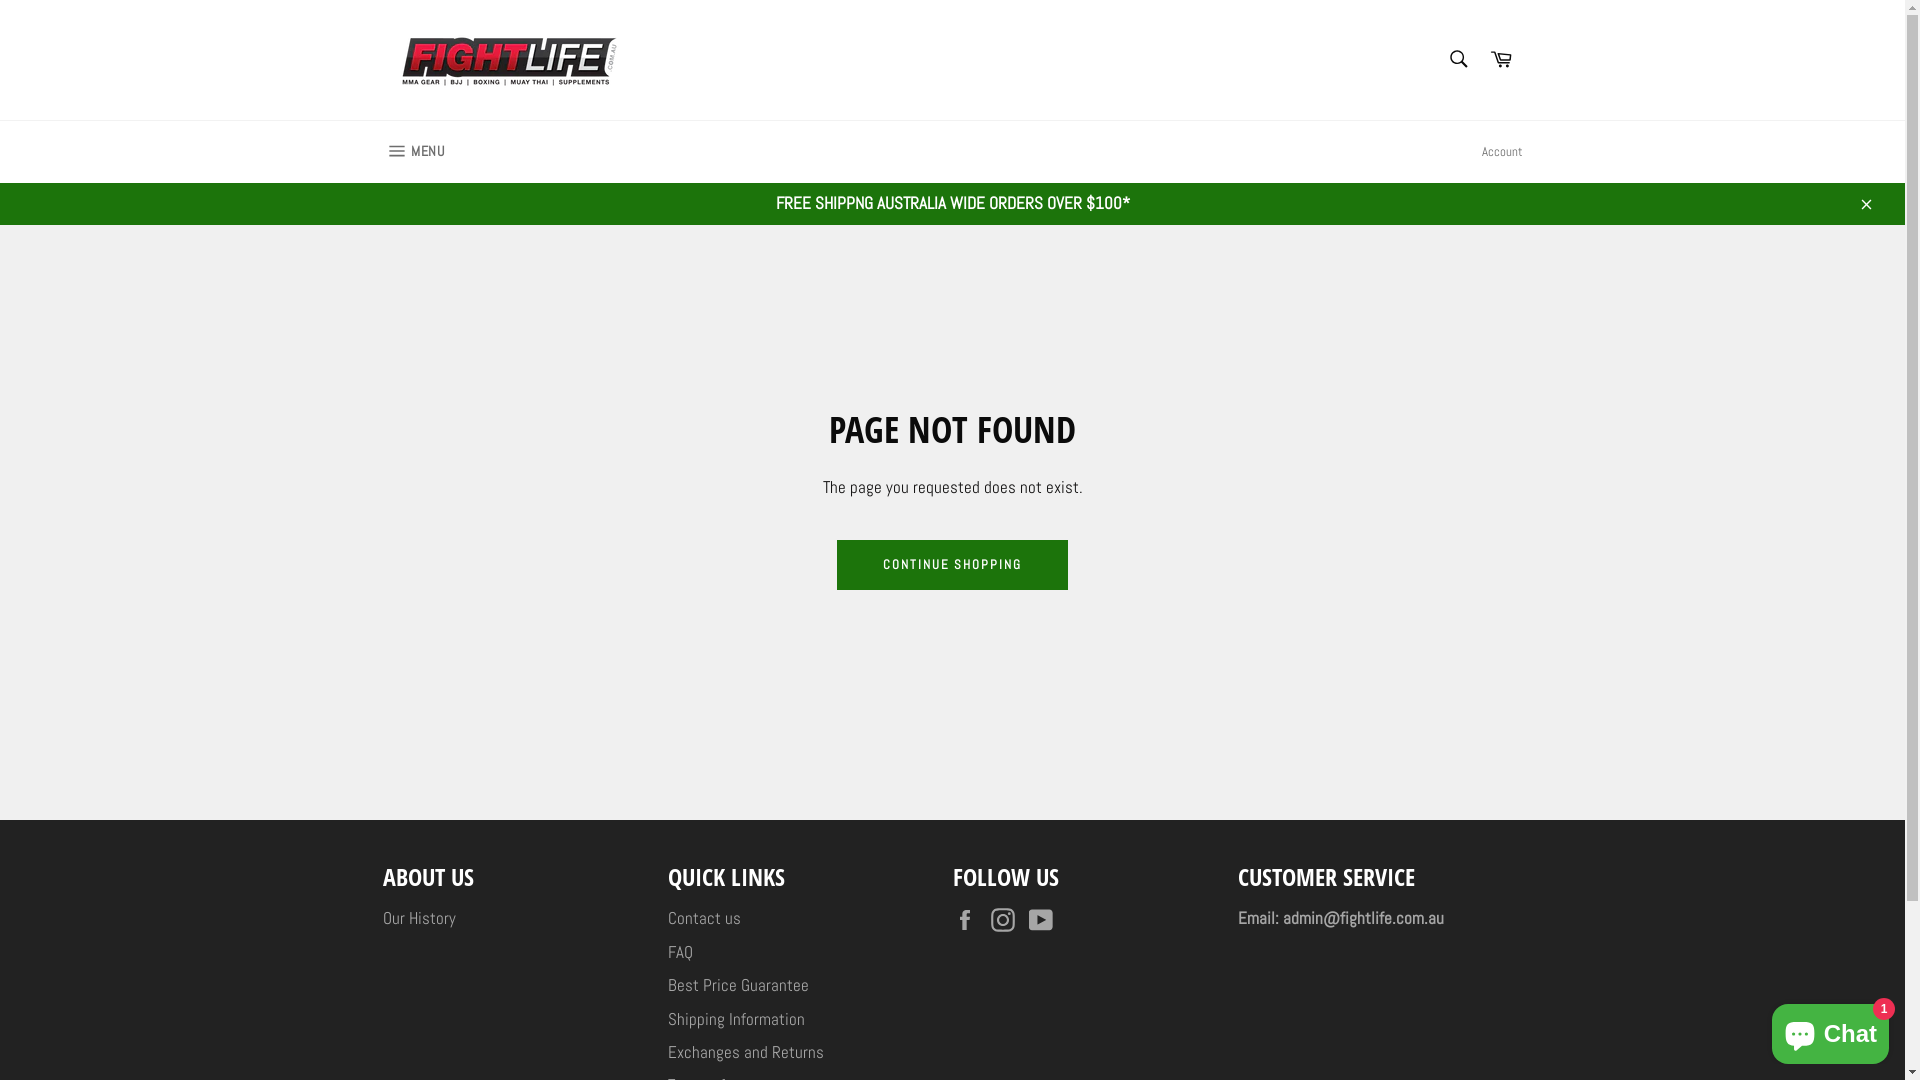 Image resolution: width=1920 pixels, height=1080 pixels. I want to click on Our History, so click(418, 918).